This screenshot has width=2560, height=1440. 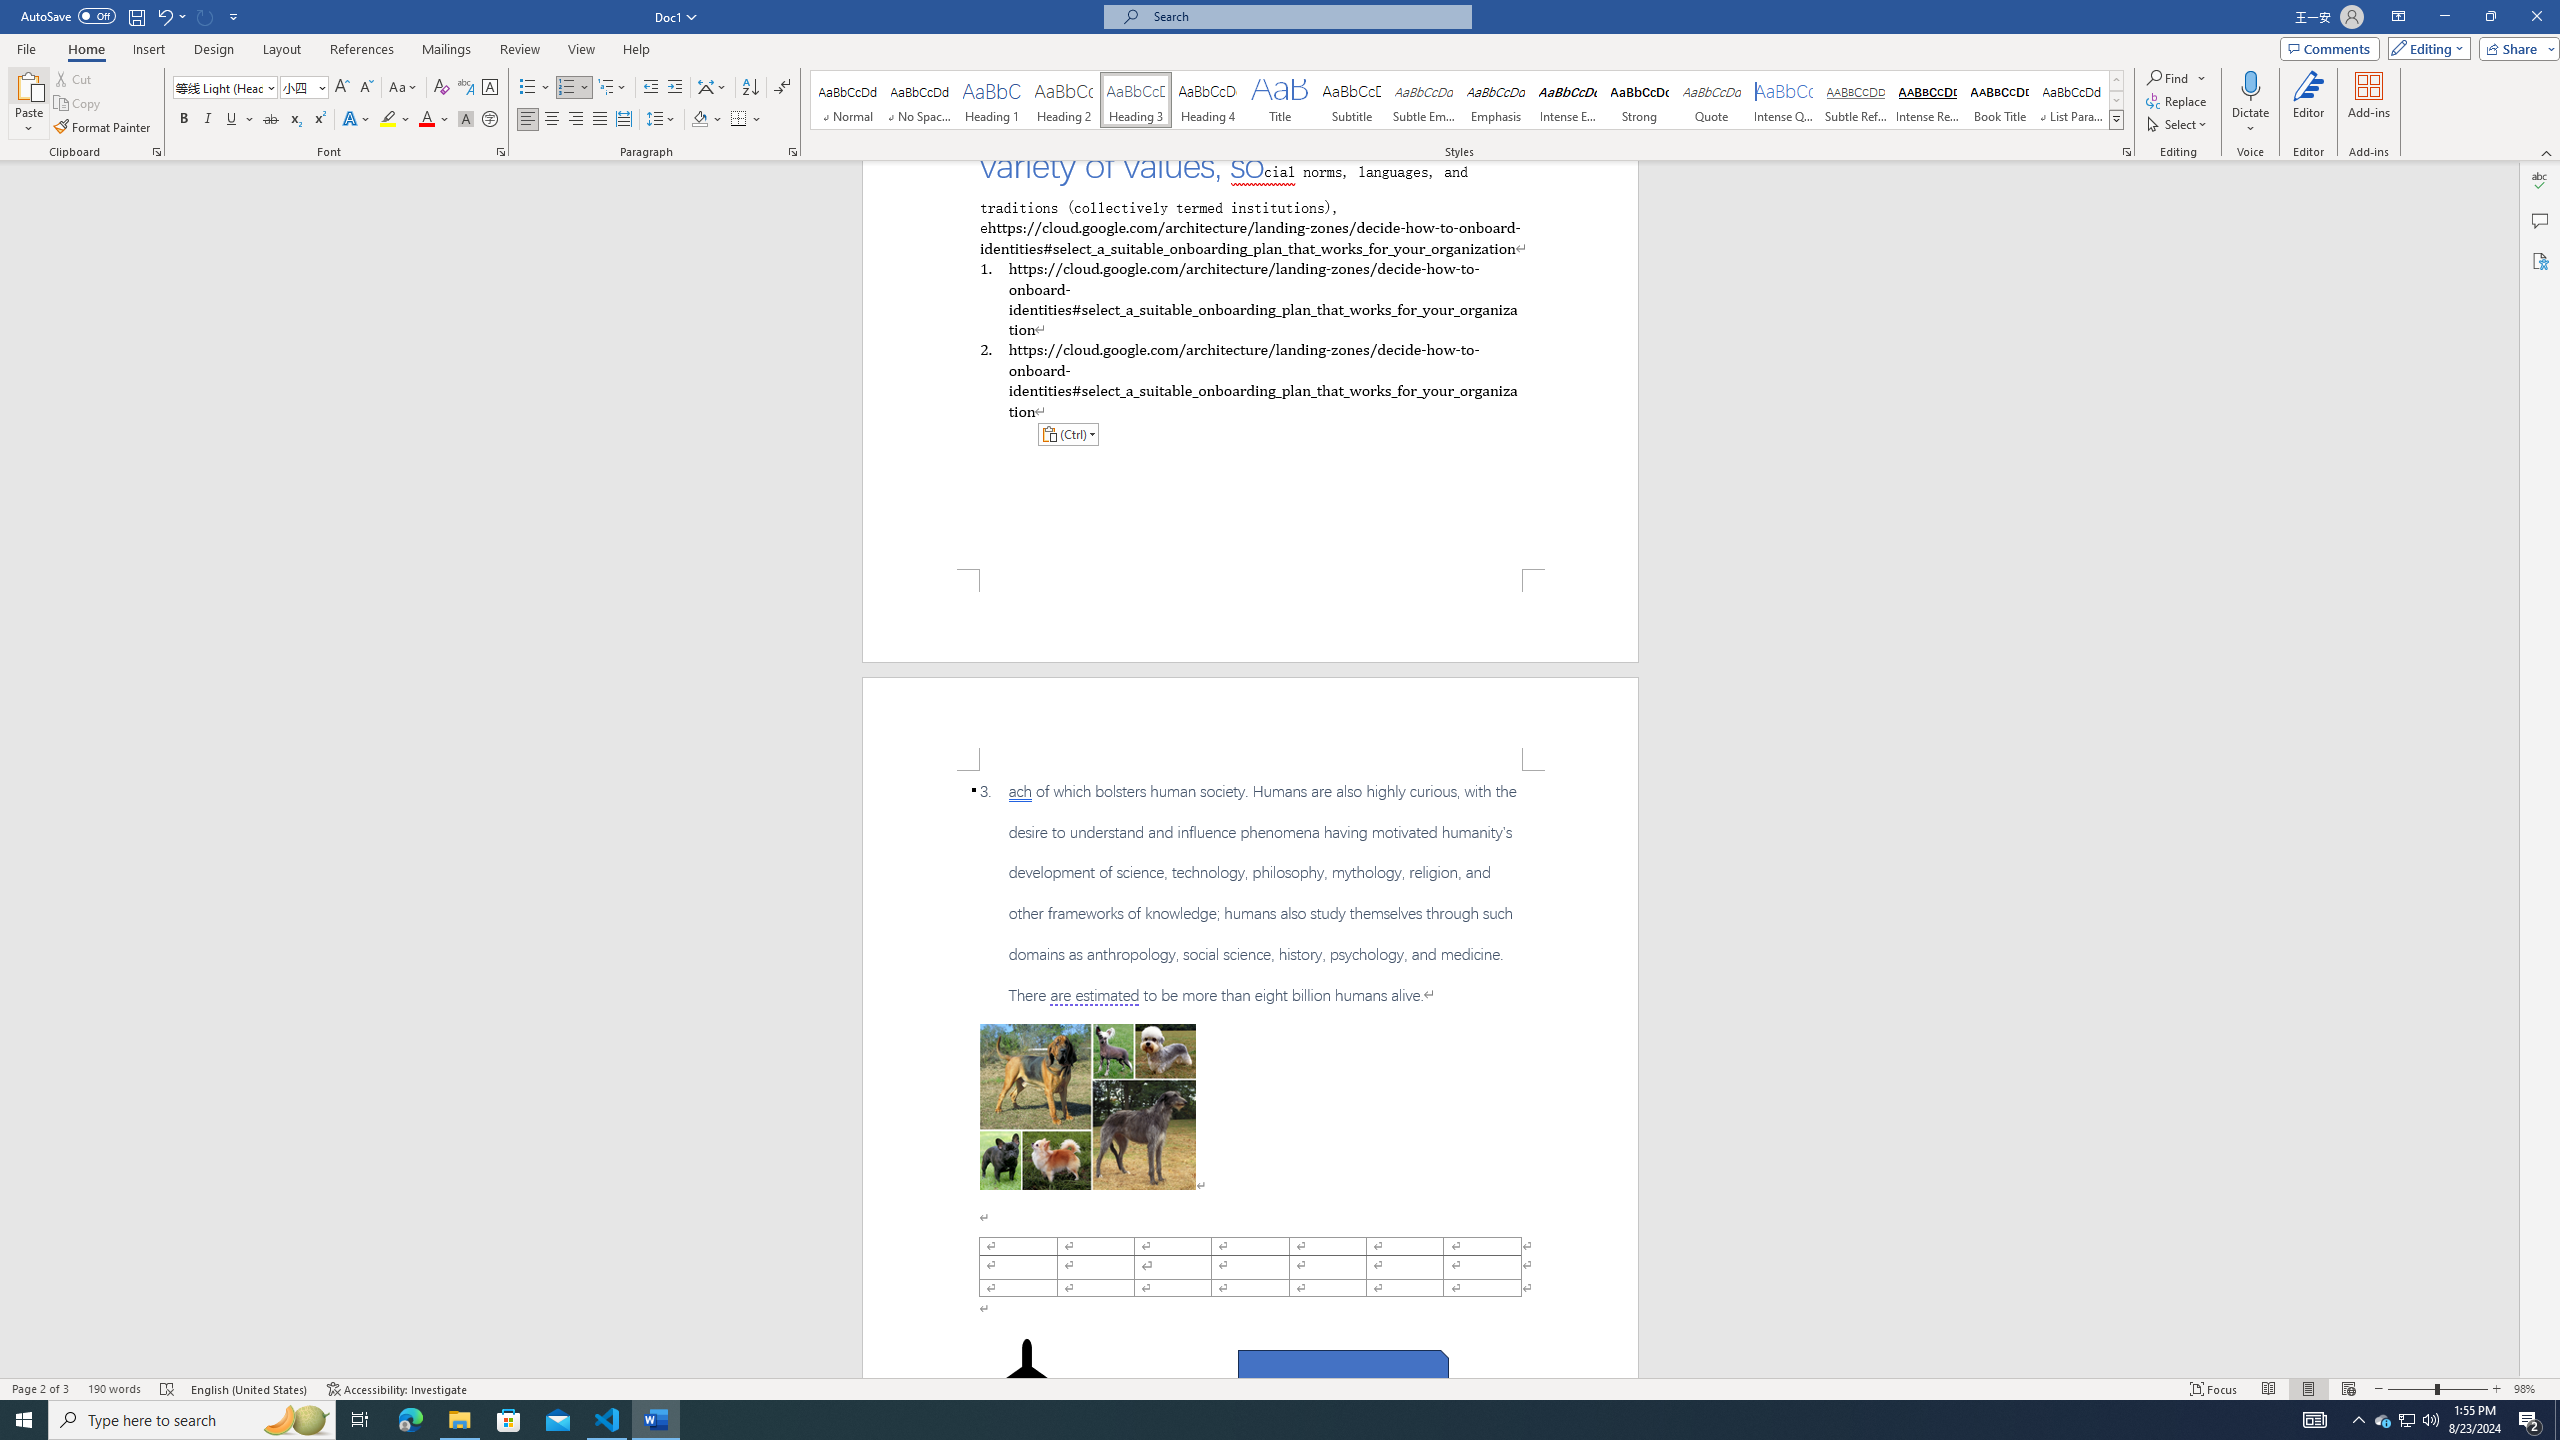 What do you see at coordinates (2425, 48) in the screenshot?
I see `Editing` at bounding box center [2425, 48].